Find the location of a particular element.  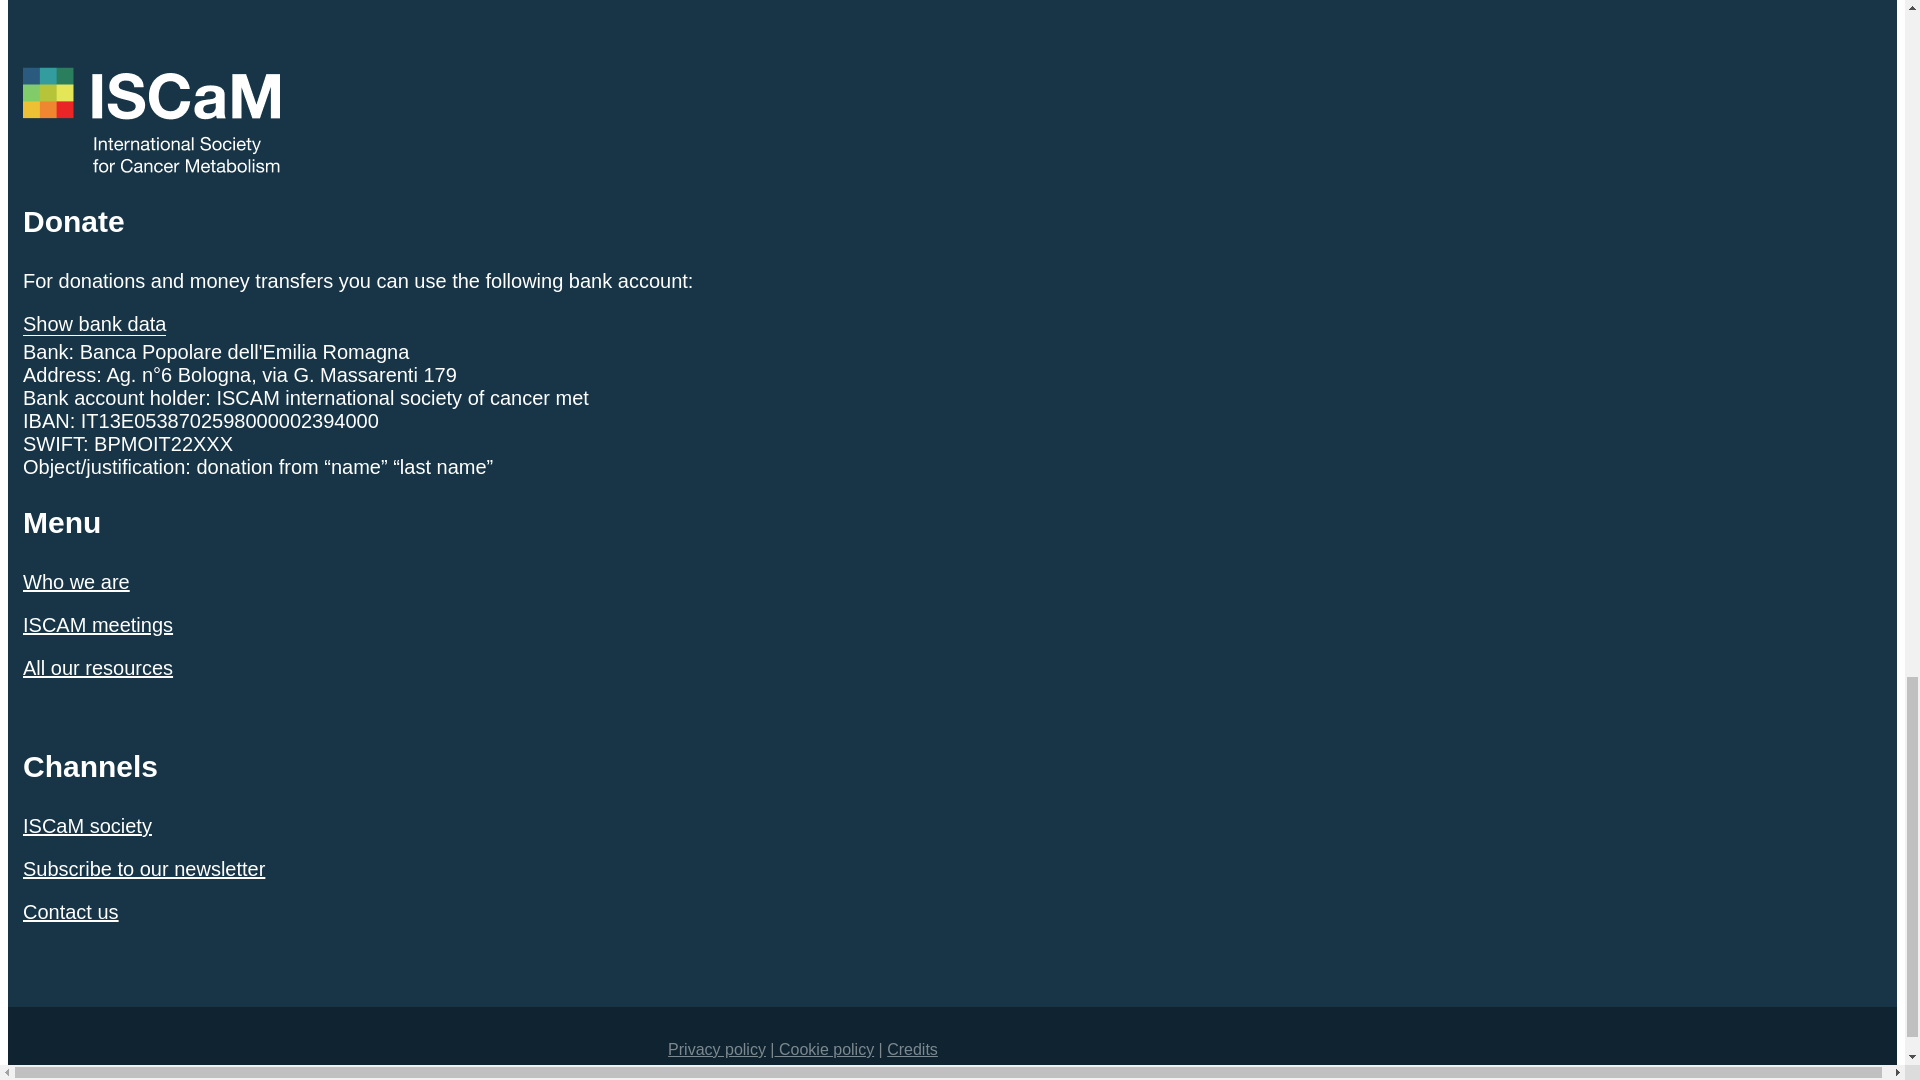

Who we are is located at coordinates (76, 582).